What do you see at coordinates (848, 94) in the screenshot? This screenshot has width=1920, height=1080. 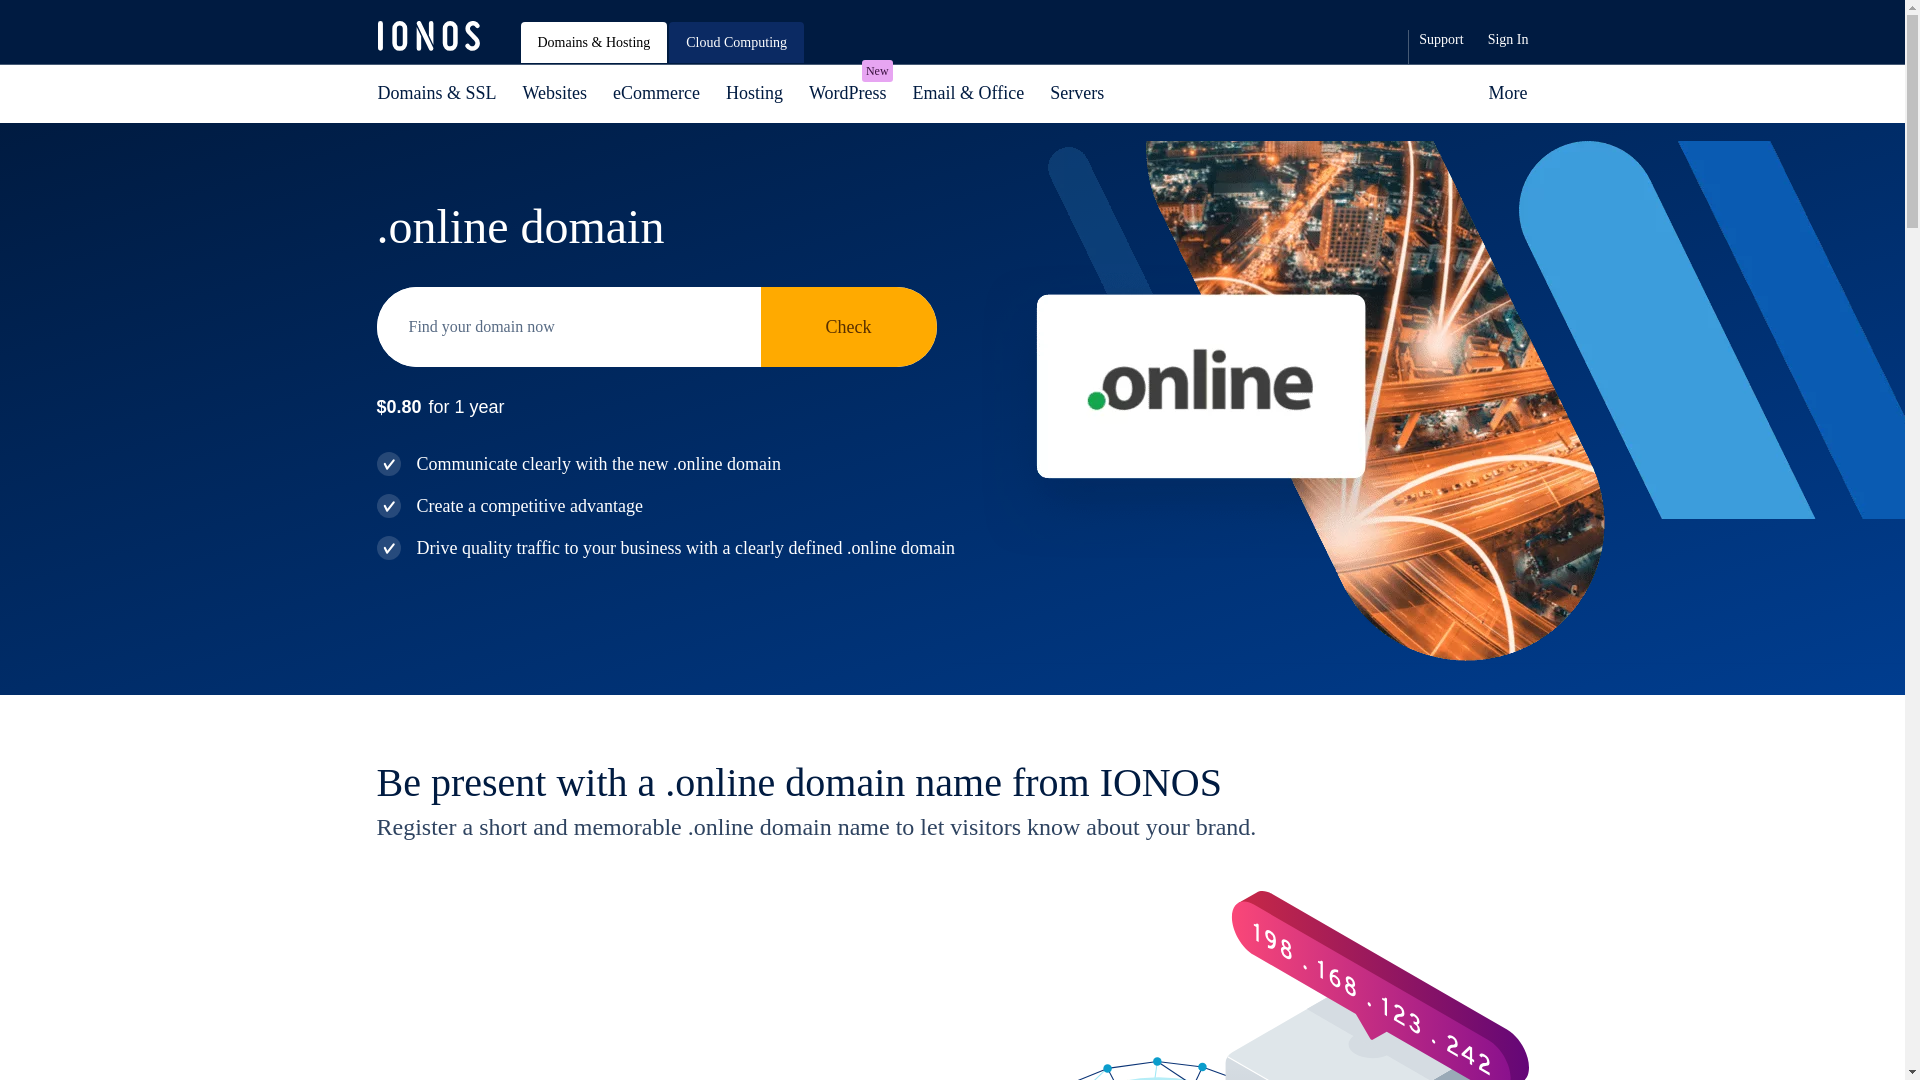 I see `eCommerce` at bounding box center [848, 94].